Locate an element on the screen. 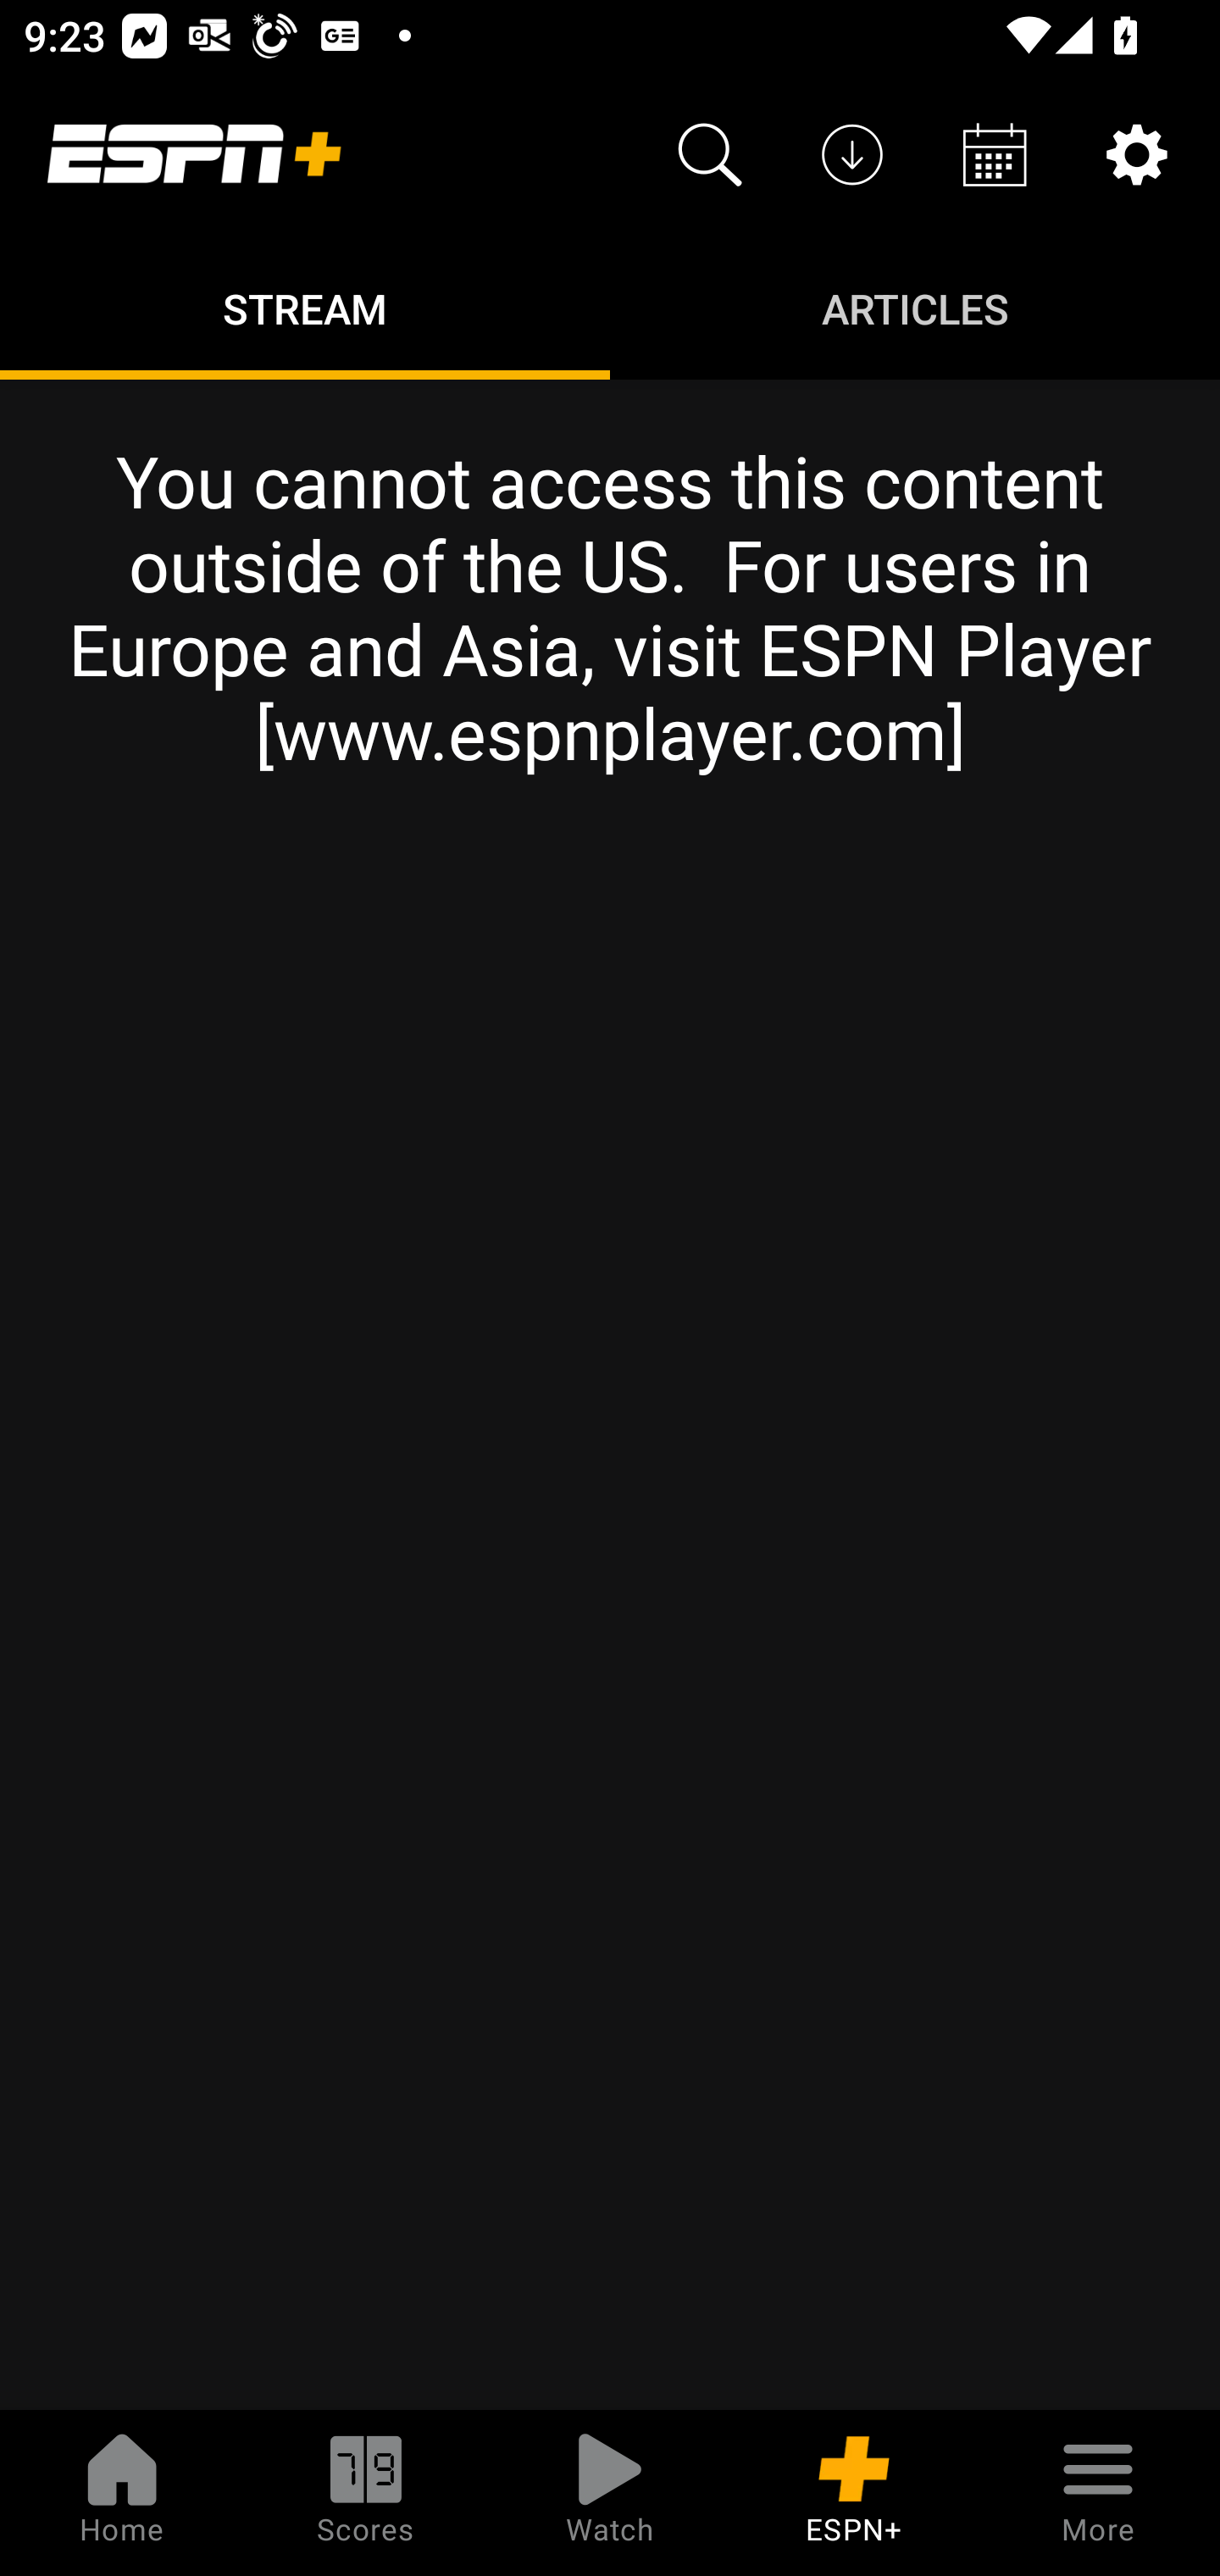  Schedule is located at coordinates (995, 154).